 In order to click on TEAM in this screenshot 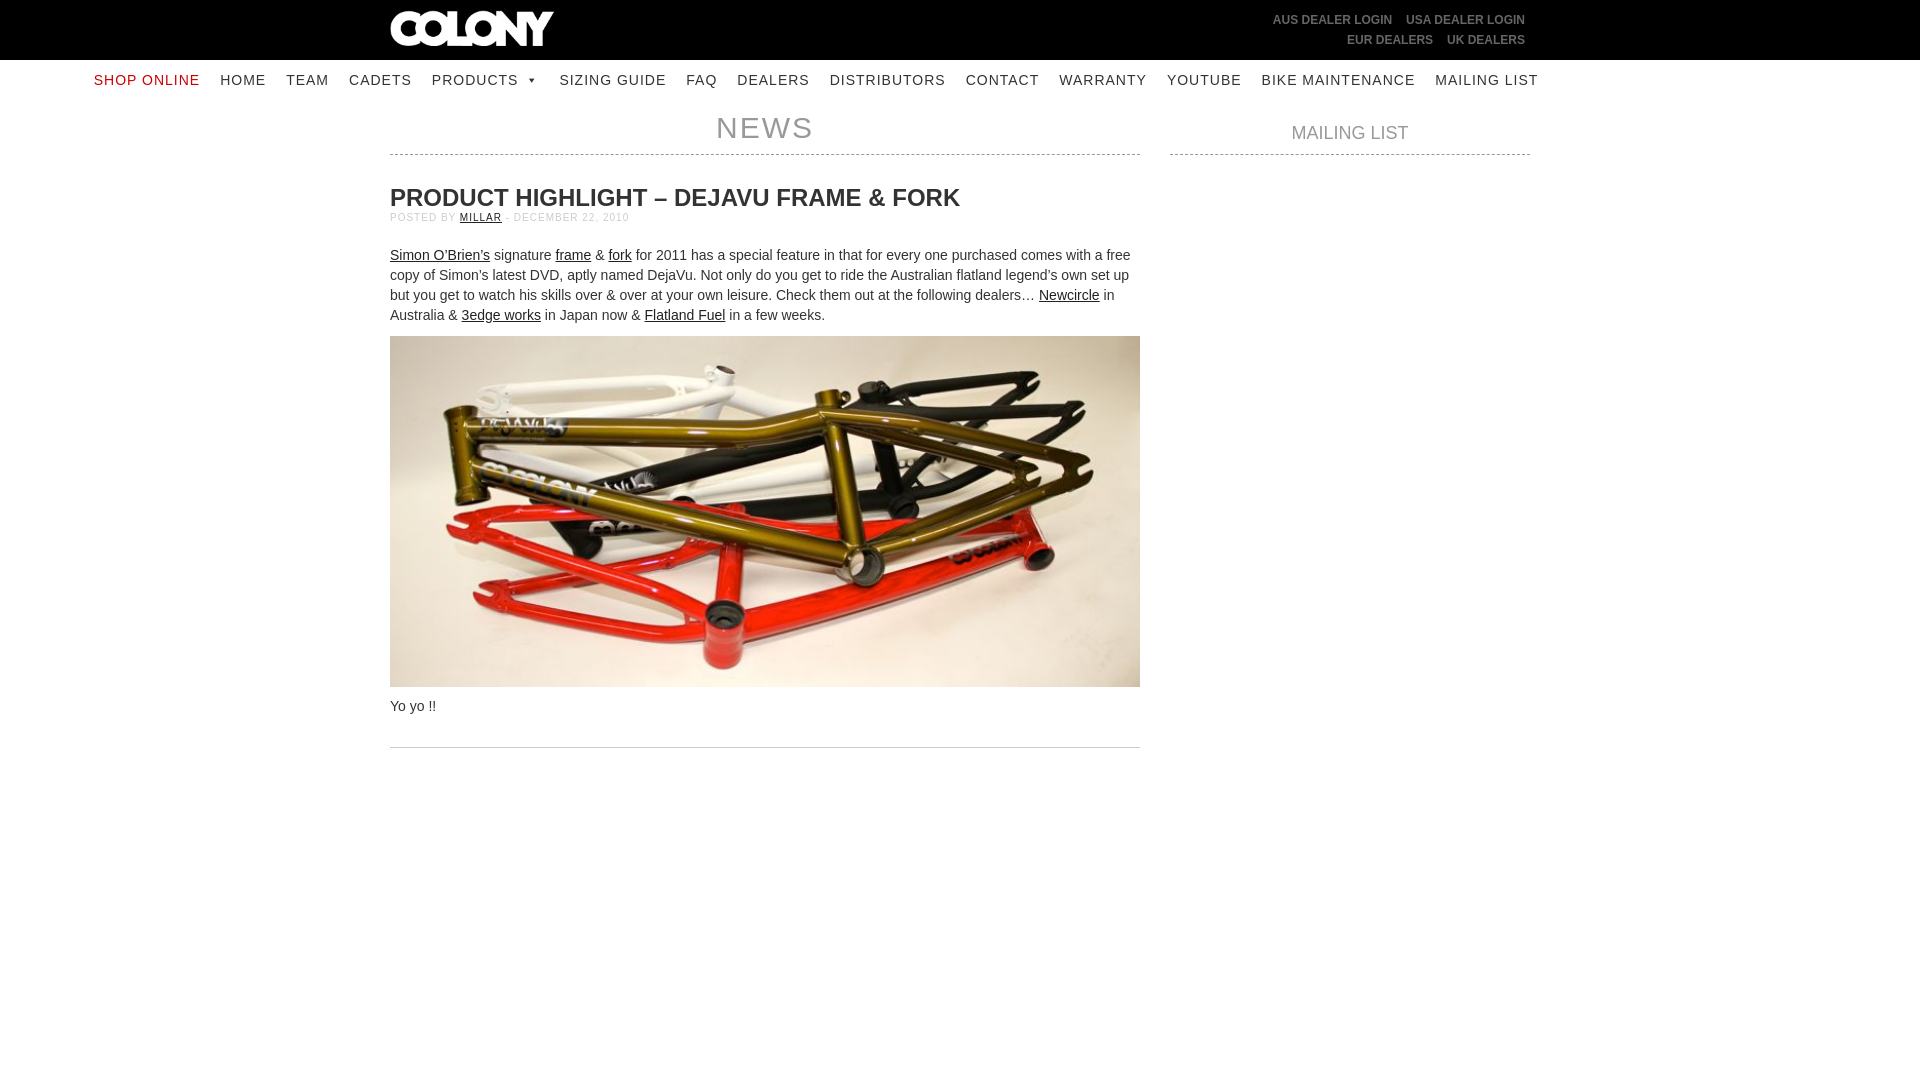, I will do `click(308, 80)`.